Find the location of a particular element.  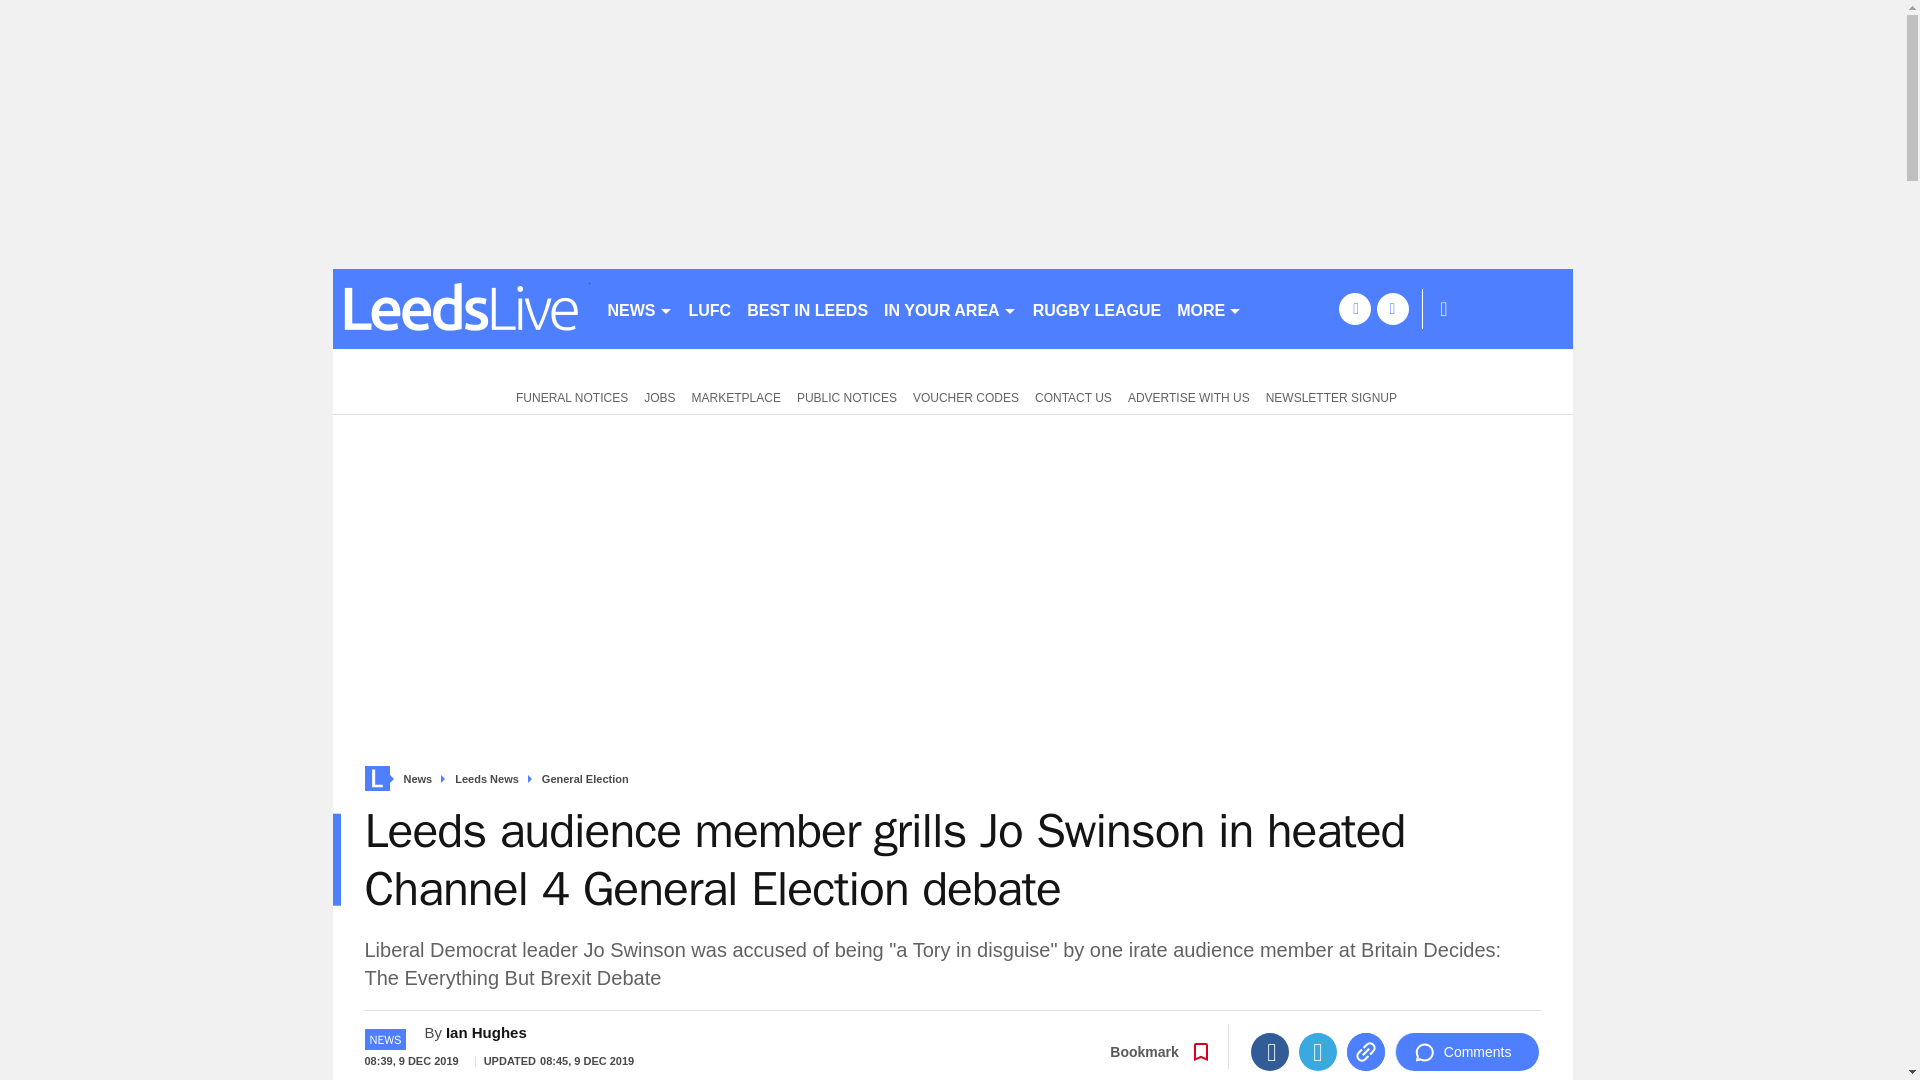

CONTACT US is located at coordinates (1073, 396).